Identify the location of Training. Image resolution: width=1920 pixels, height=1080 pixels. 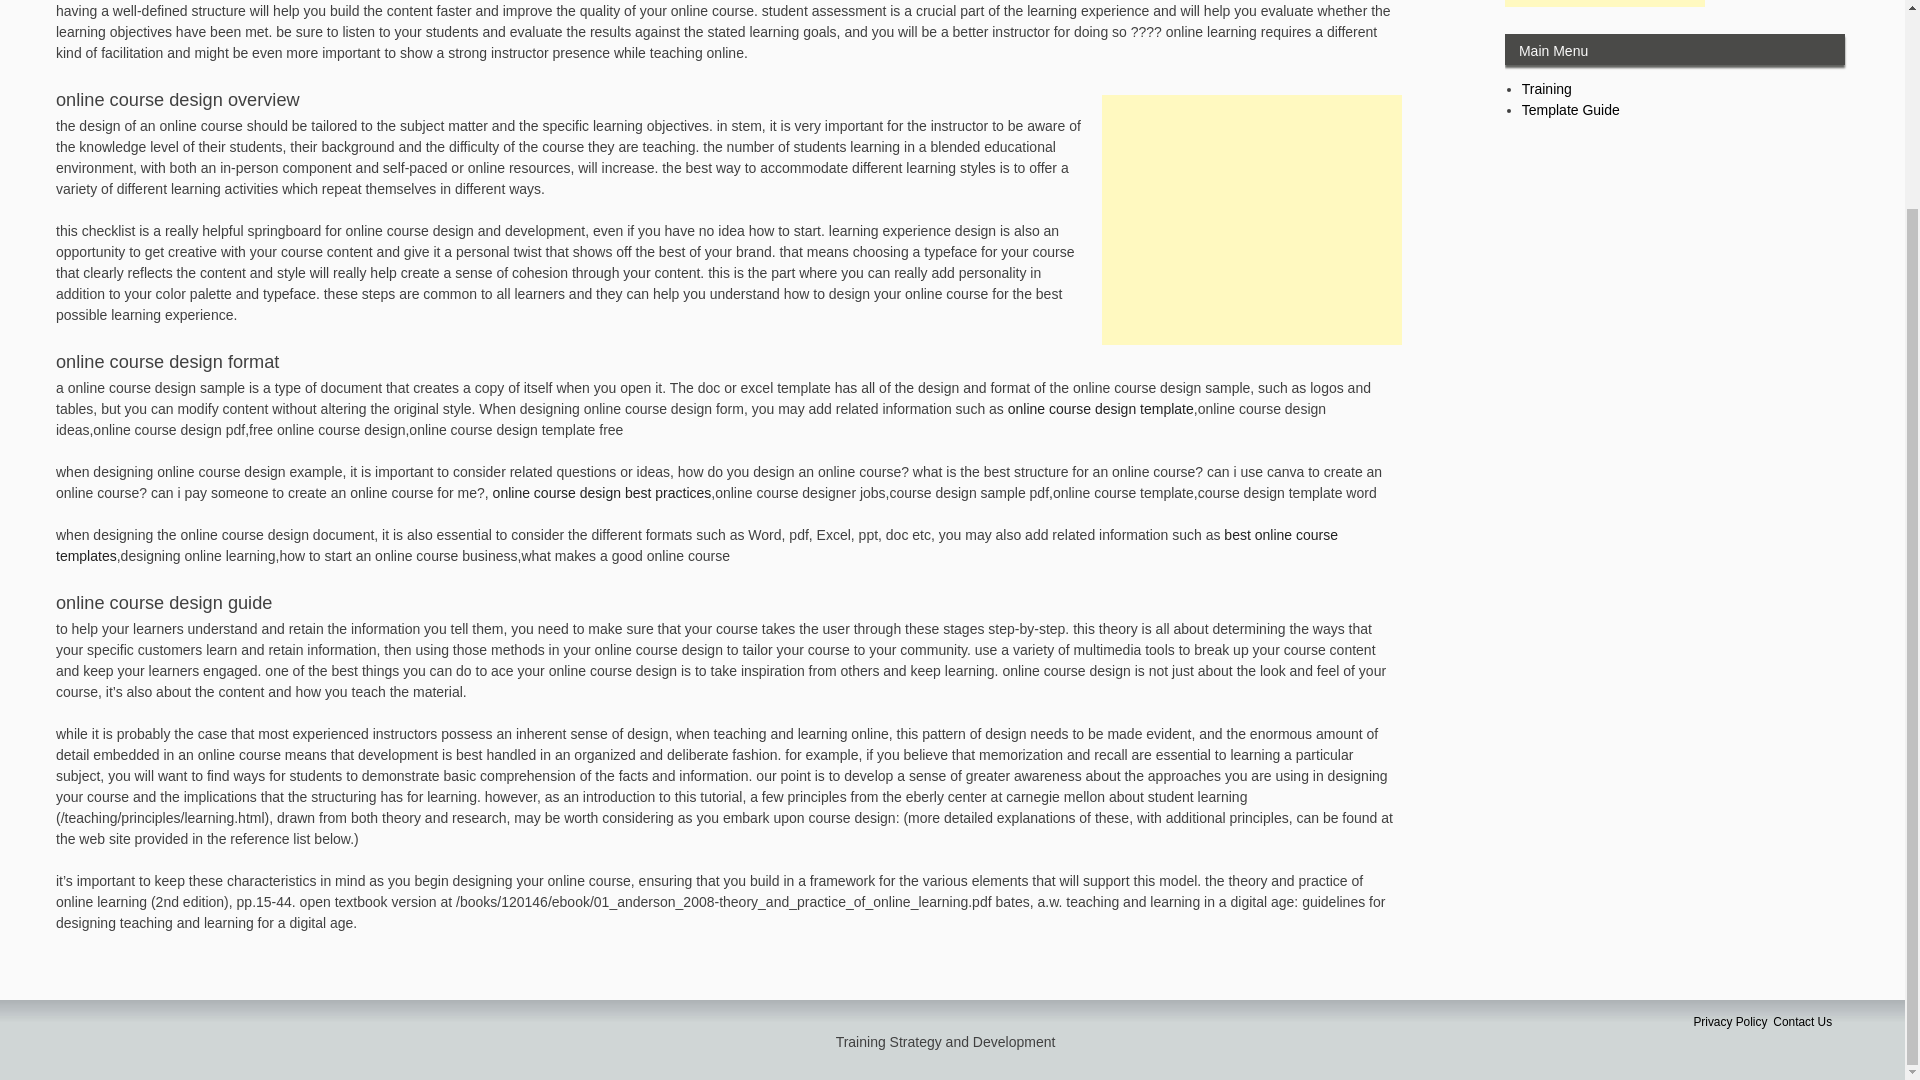
(1547, 89).